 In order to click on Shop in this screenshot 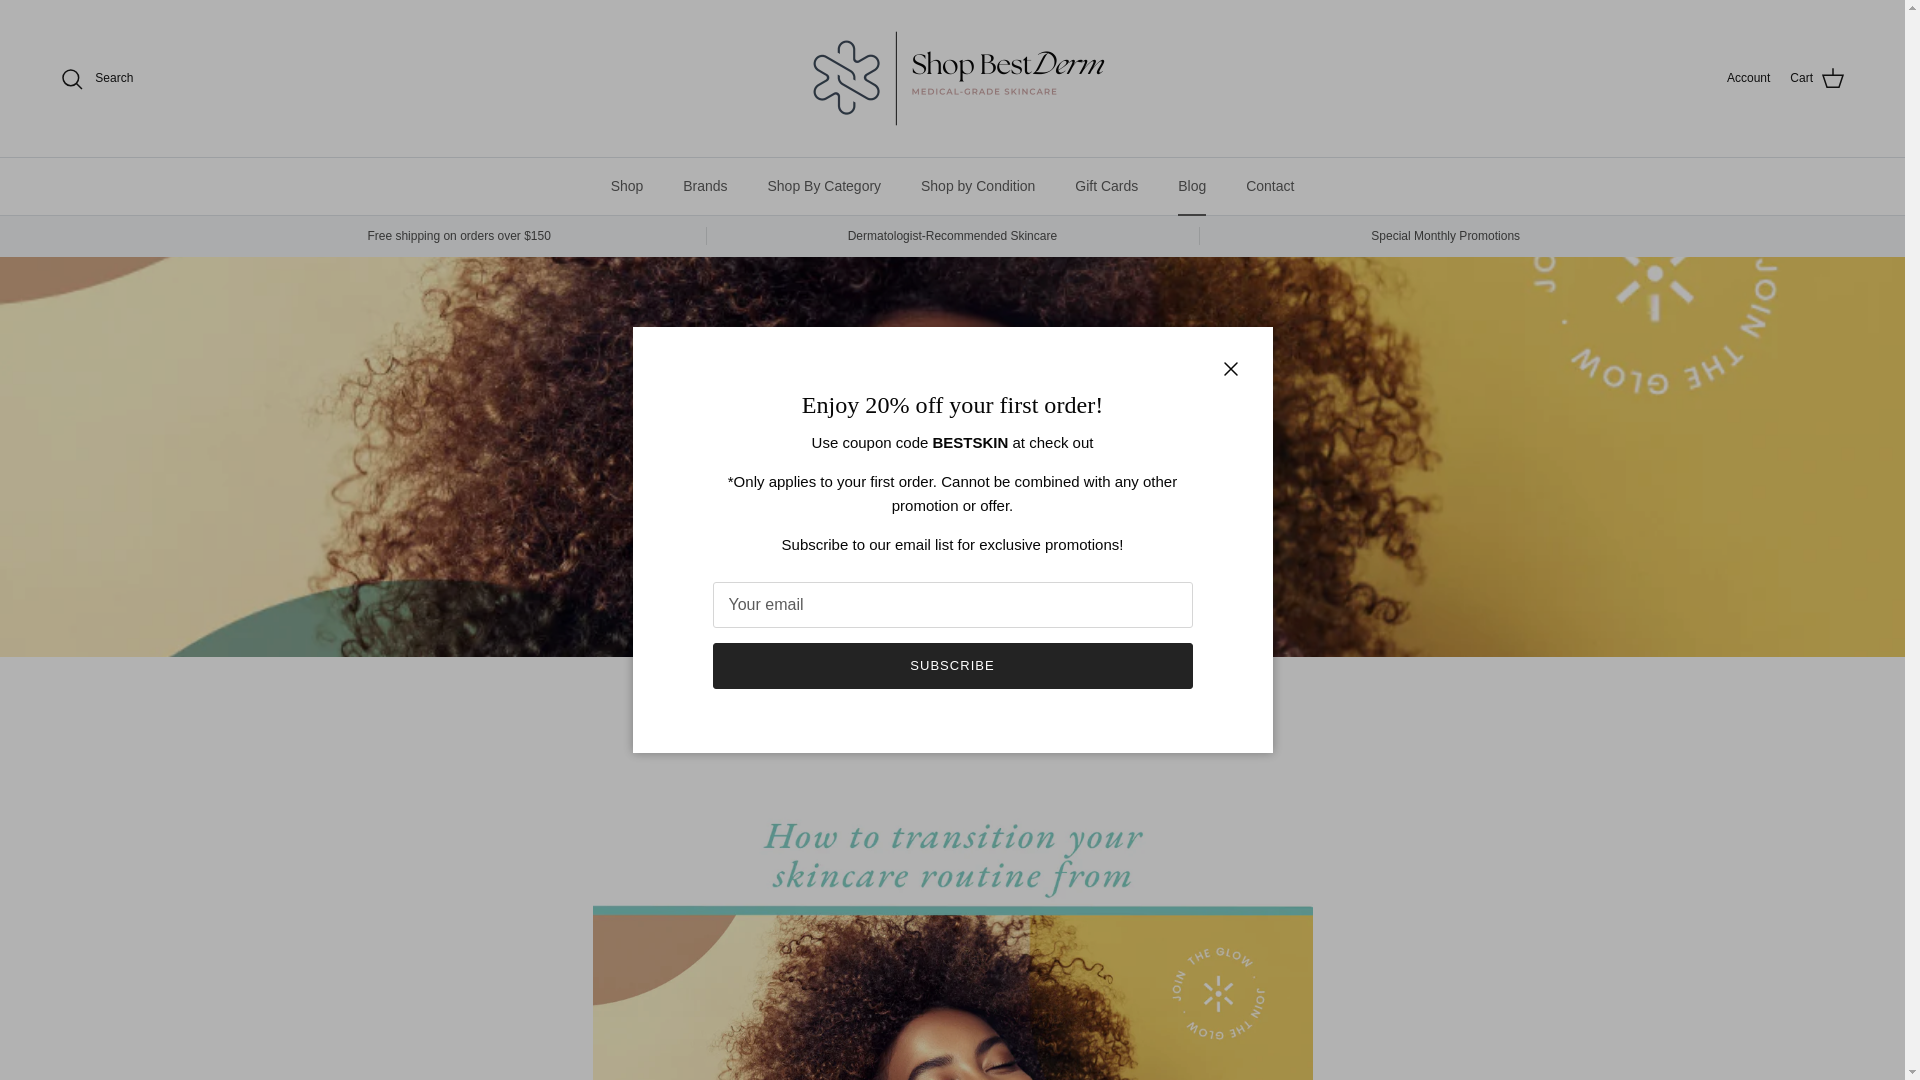, I will do `click(628, 186)`.